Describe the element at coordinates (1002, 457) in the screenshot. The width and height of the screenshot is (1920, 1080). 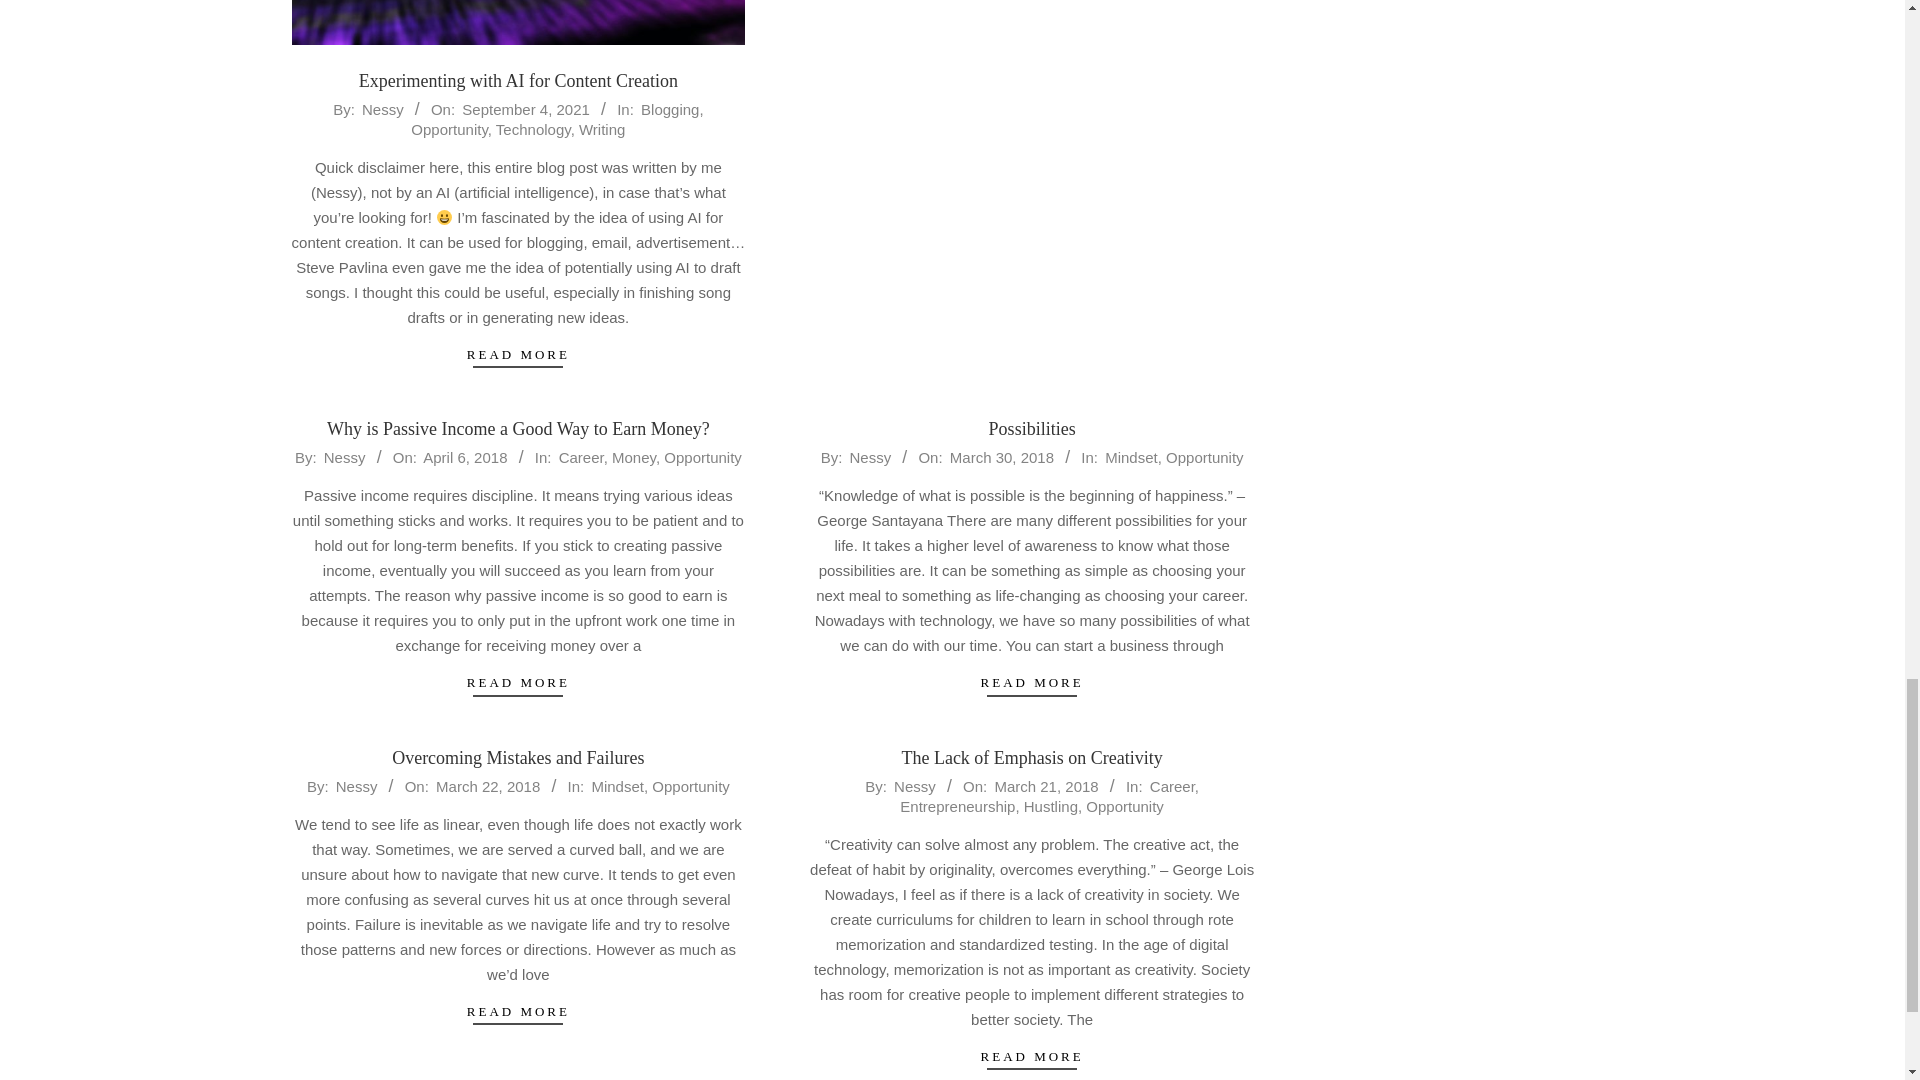
I see `Friday, March 30, 2018, 3:30 pm` at that location.